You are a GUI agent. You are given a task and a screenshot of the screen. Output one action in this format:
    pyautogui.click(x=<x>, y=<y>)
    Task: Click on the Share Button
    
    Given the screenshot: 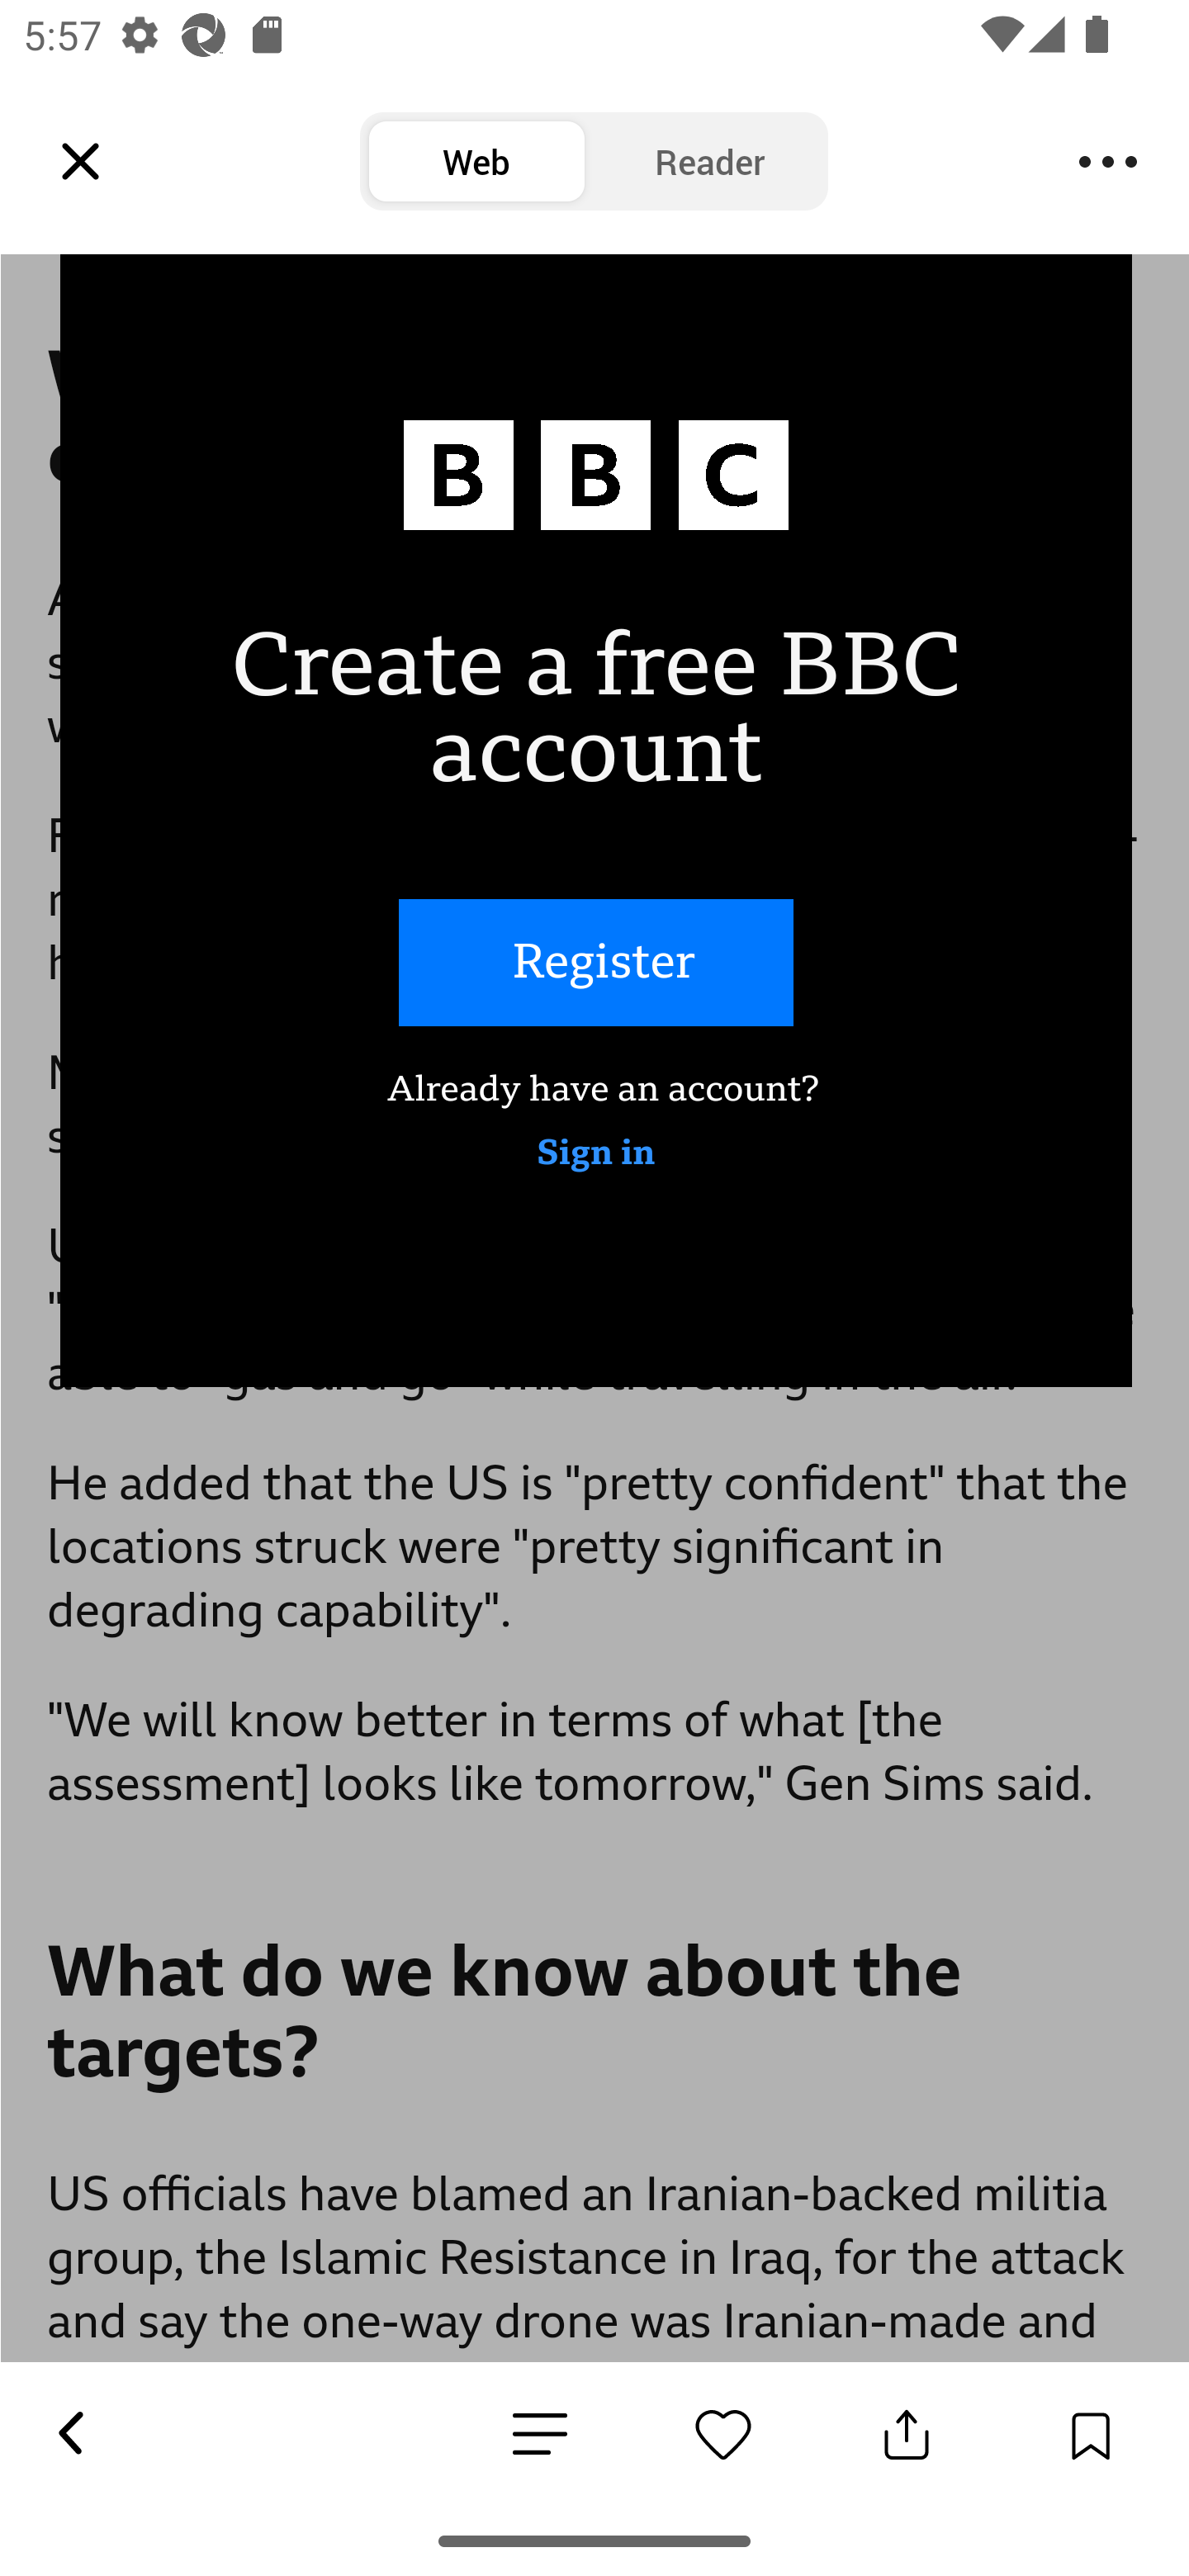 What is the action you would take?
    pyautogui.click(x=907, y=2434)
    